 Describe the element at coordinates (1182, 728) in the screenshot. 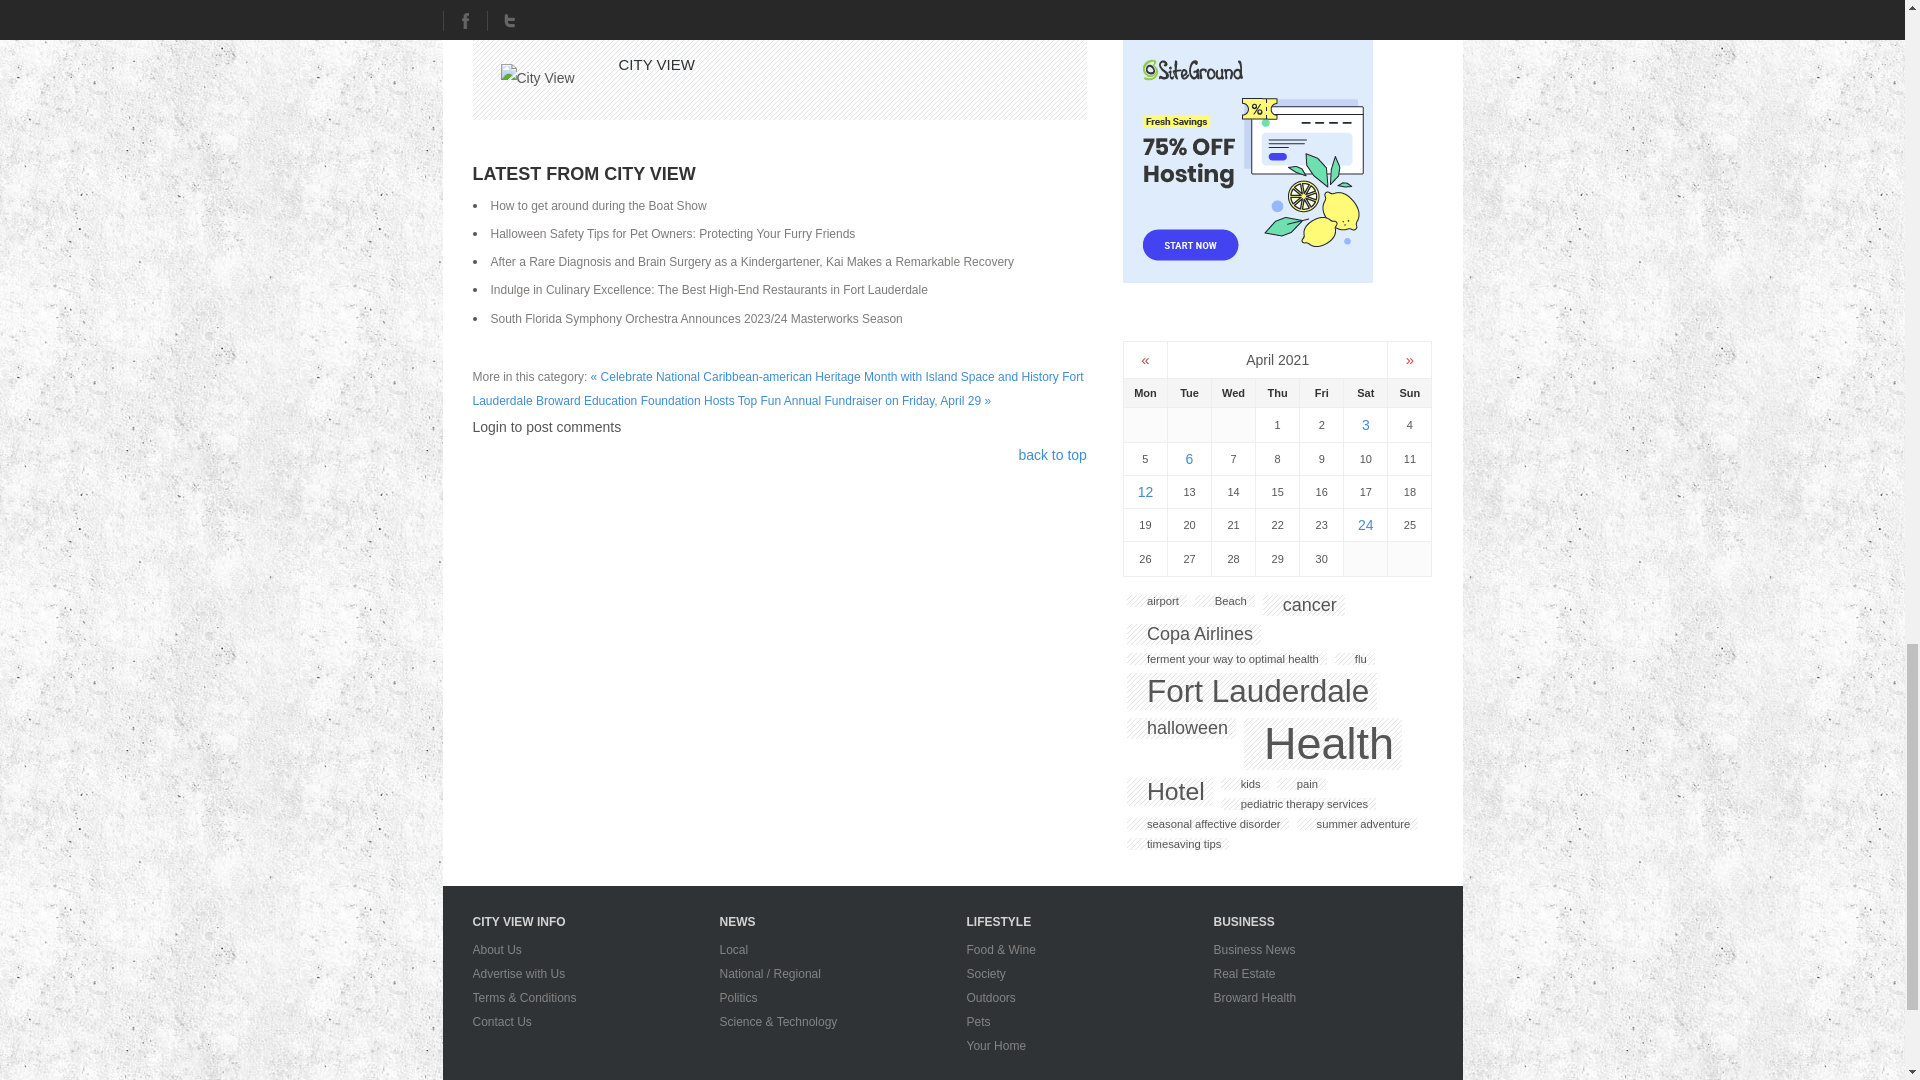

I see `2 items tagged with halloween` at that location.